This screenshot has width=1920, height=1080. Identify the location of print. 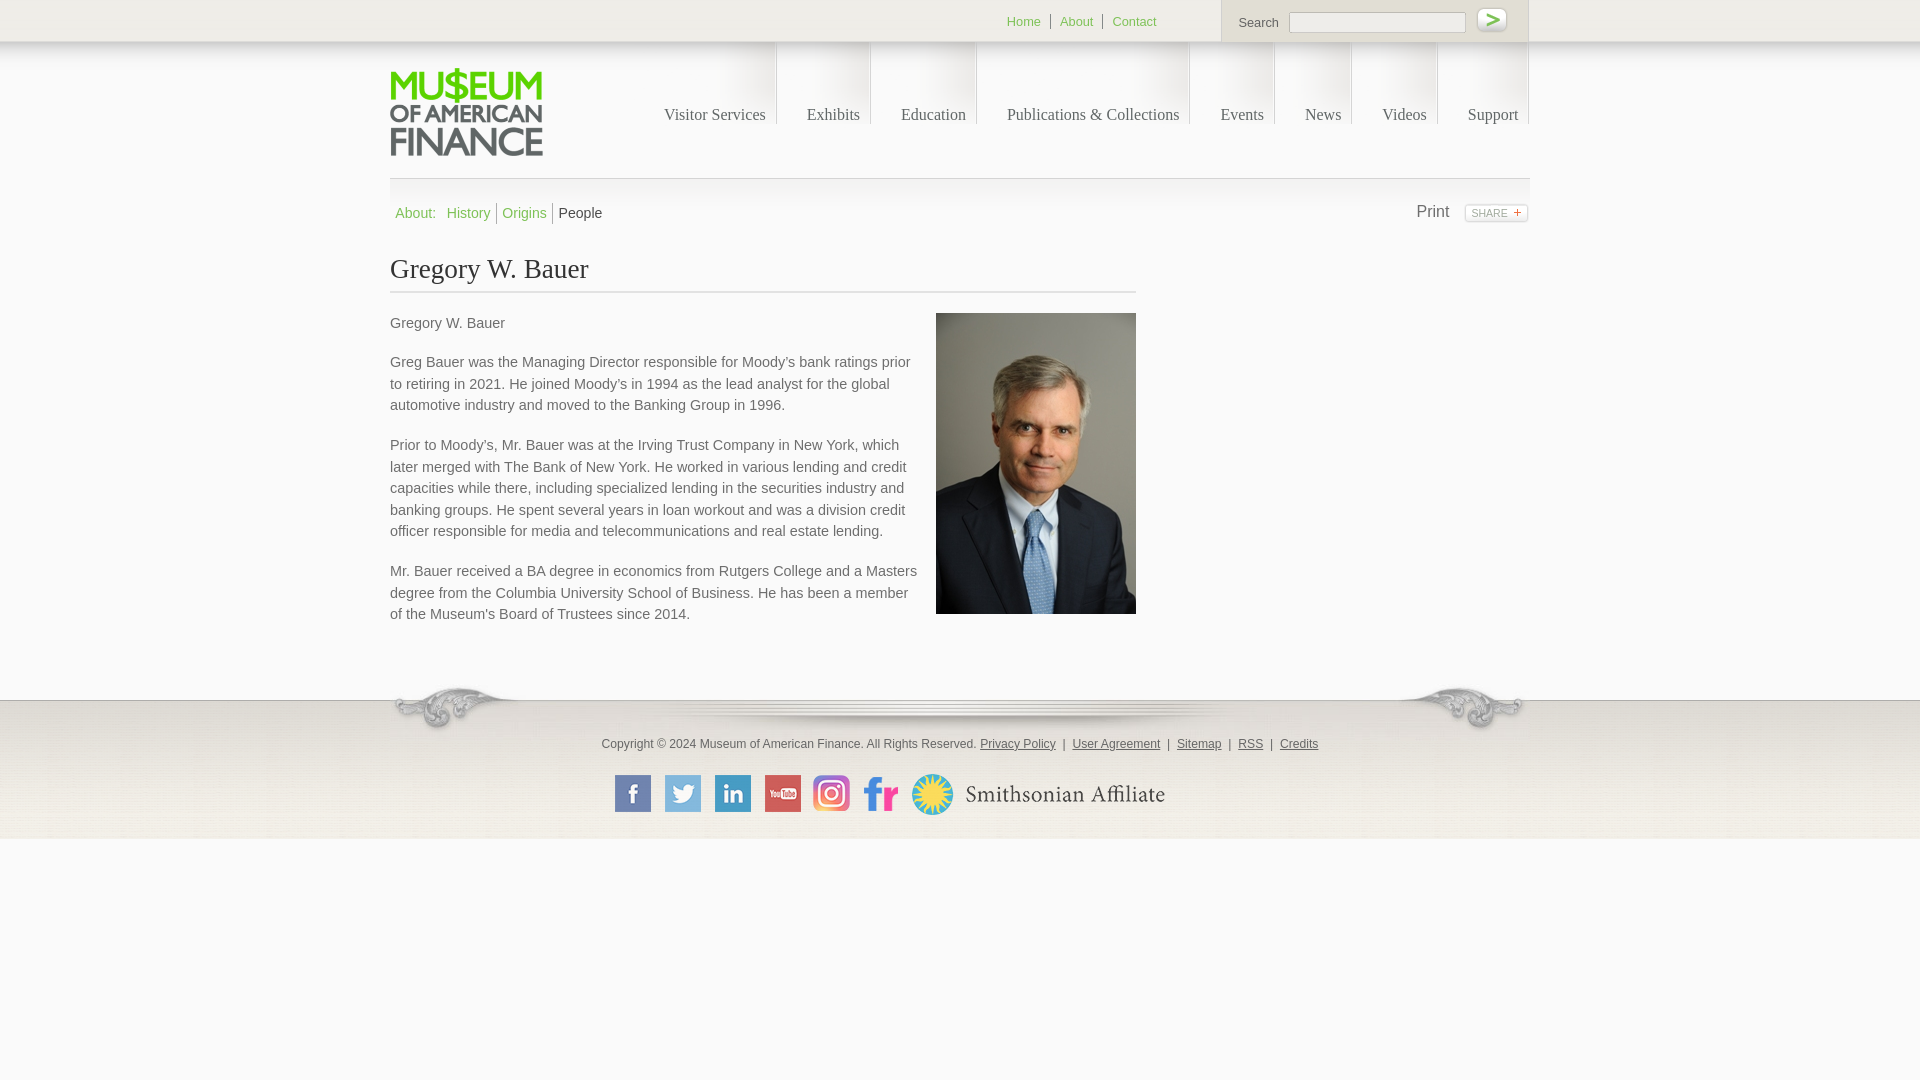
(1432, 212).